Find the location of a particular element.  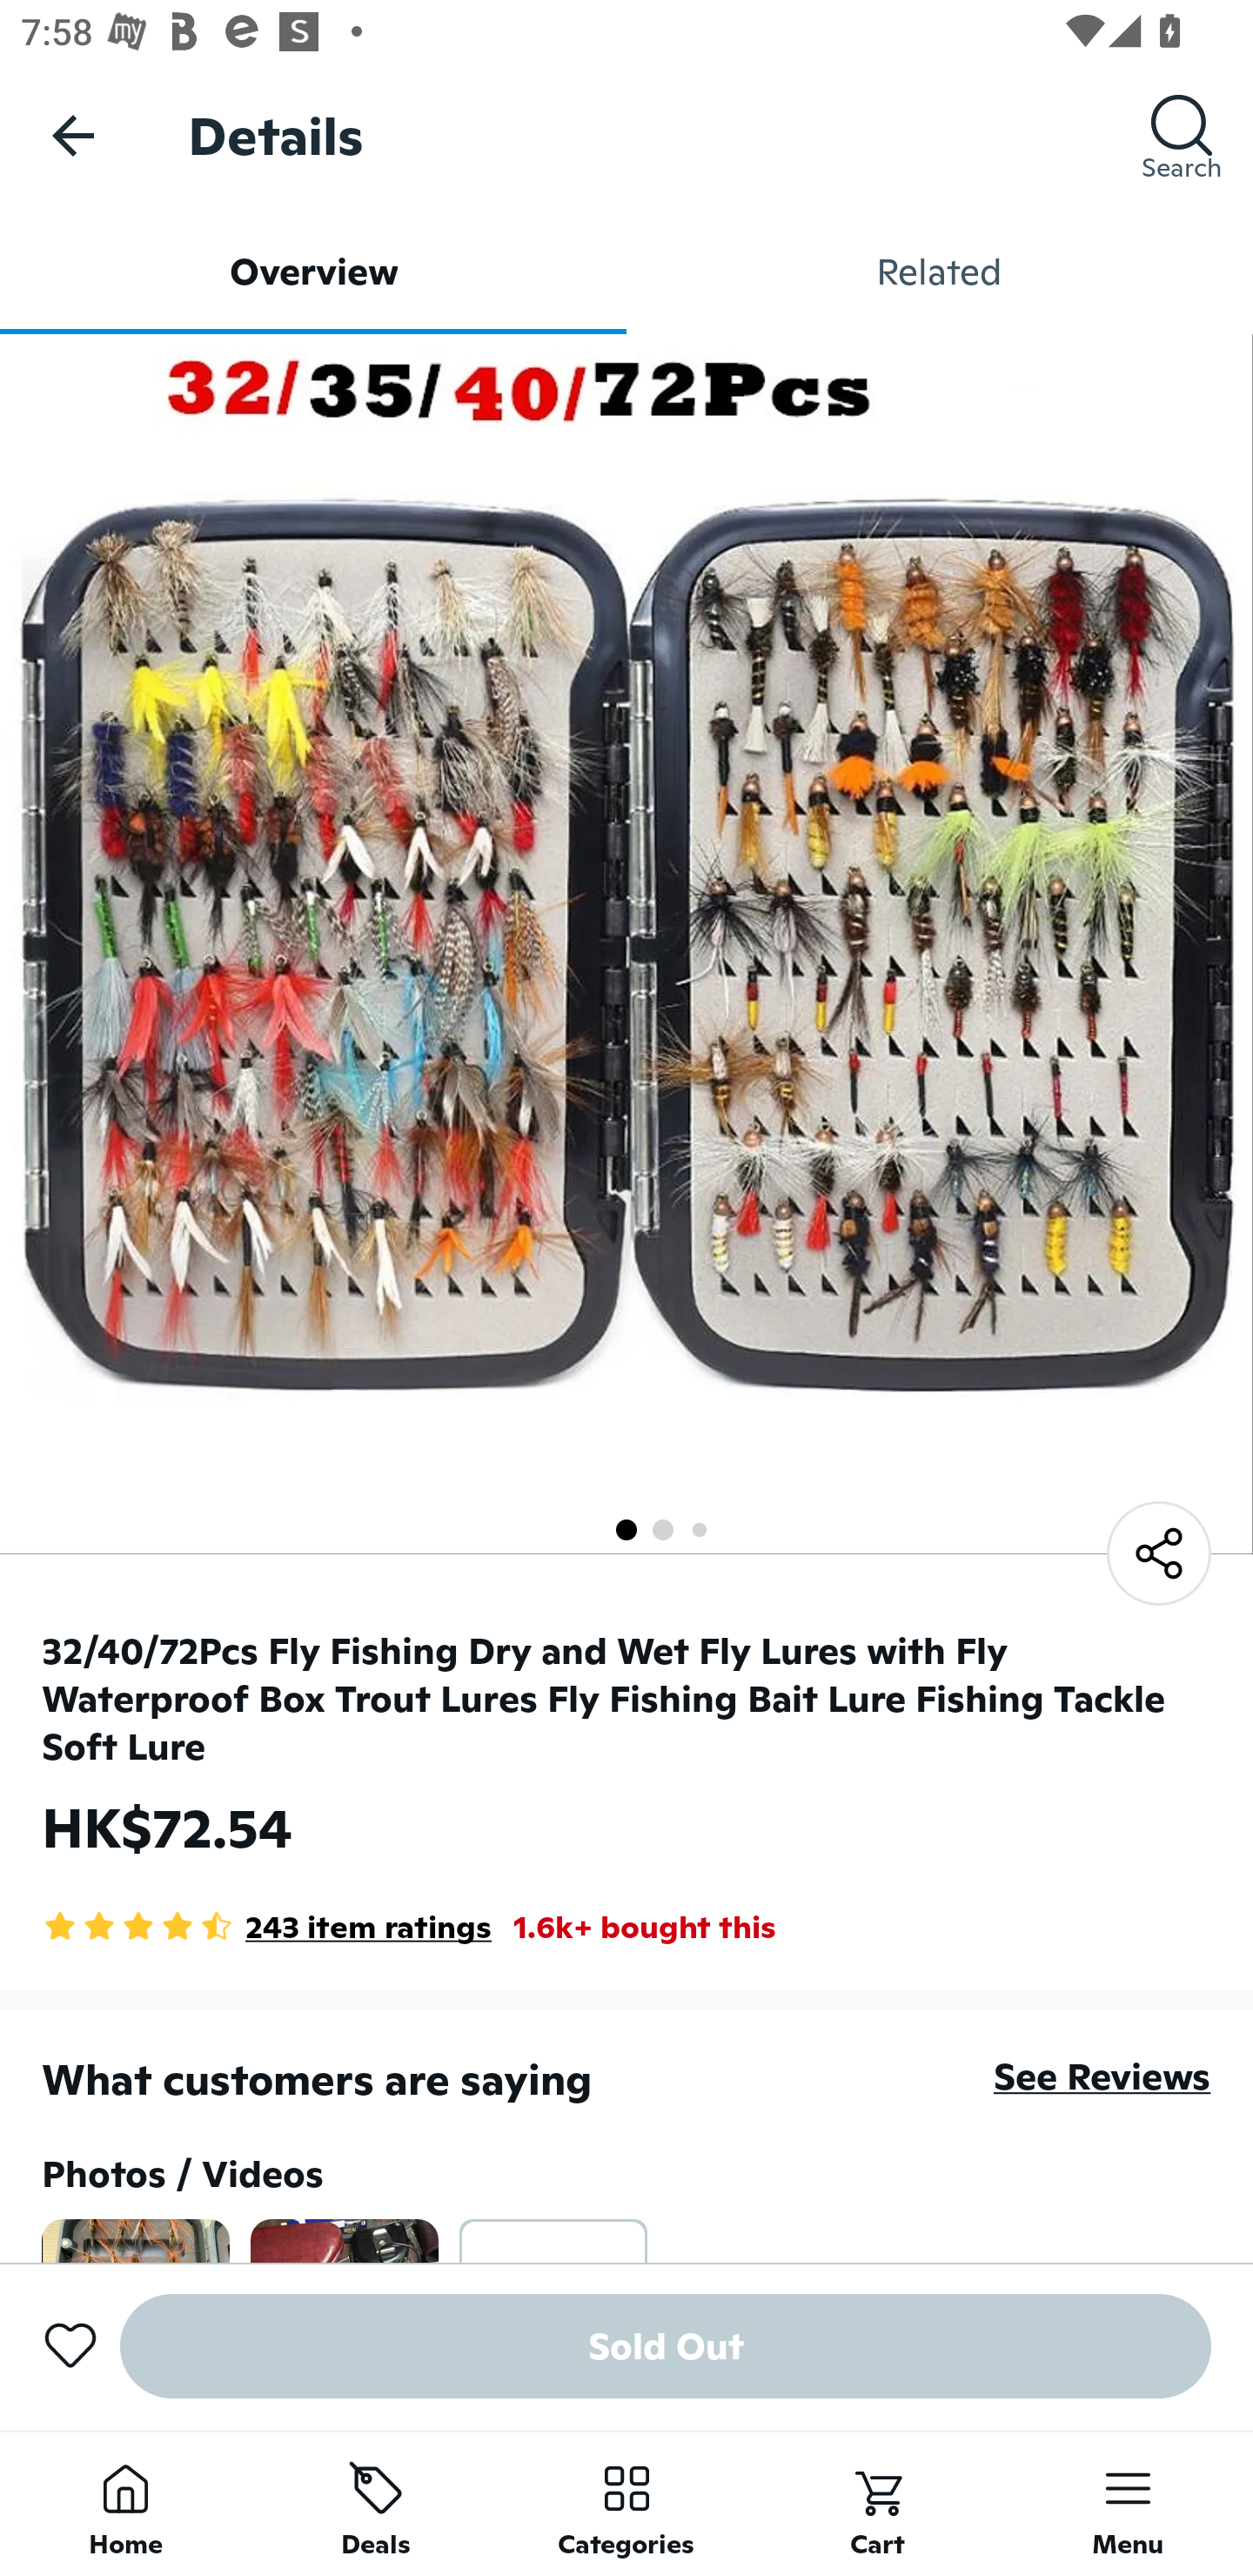

Cart is located at coordinates (877, 2503).